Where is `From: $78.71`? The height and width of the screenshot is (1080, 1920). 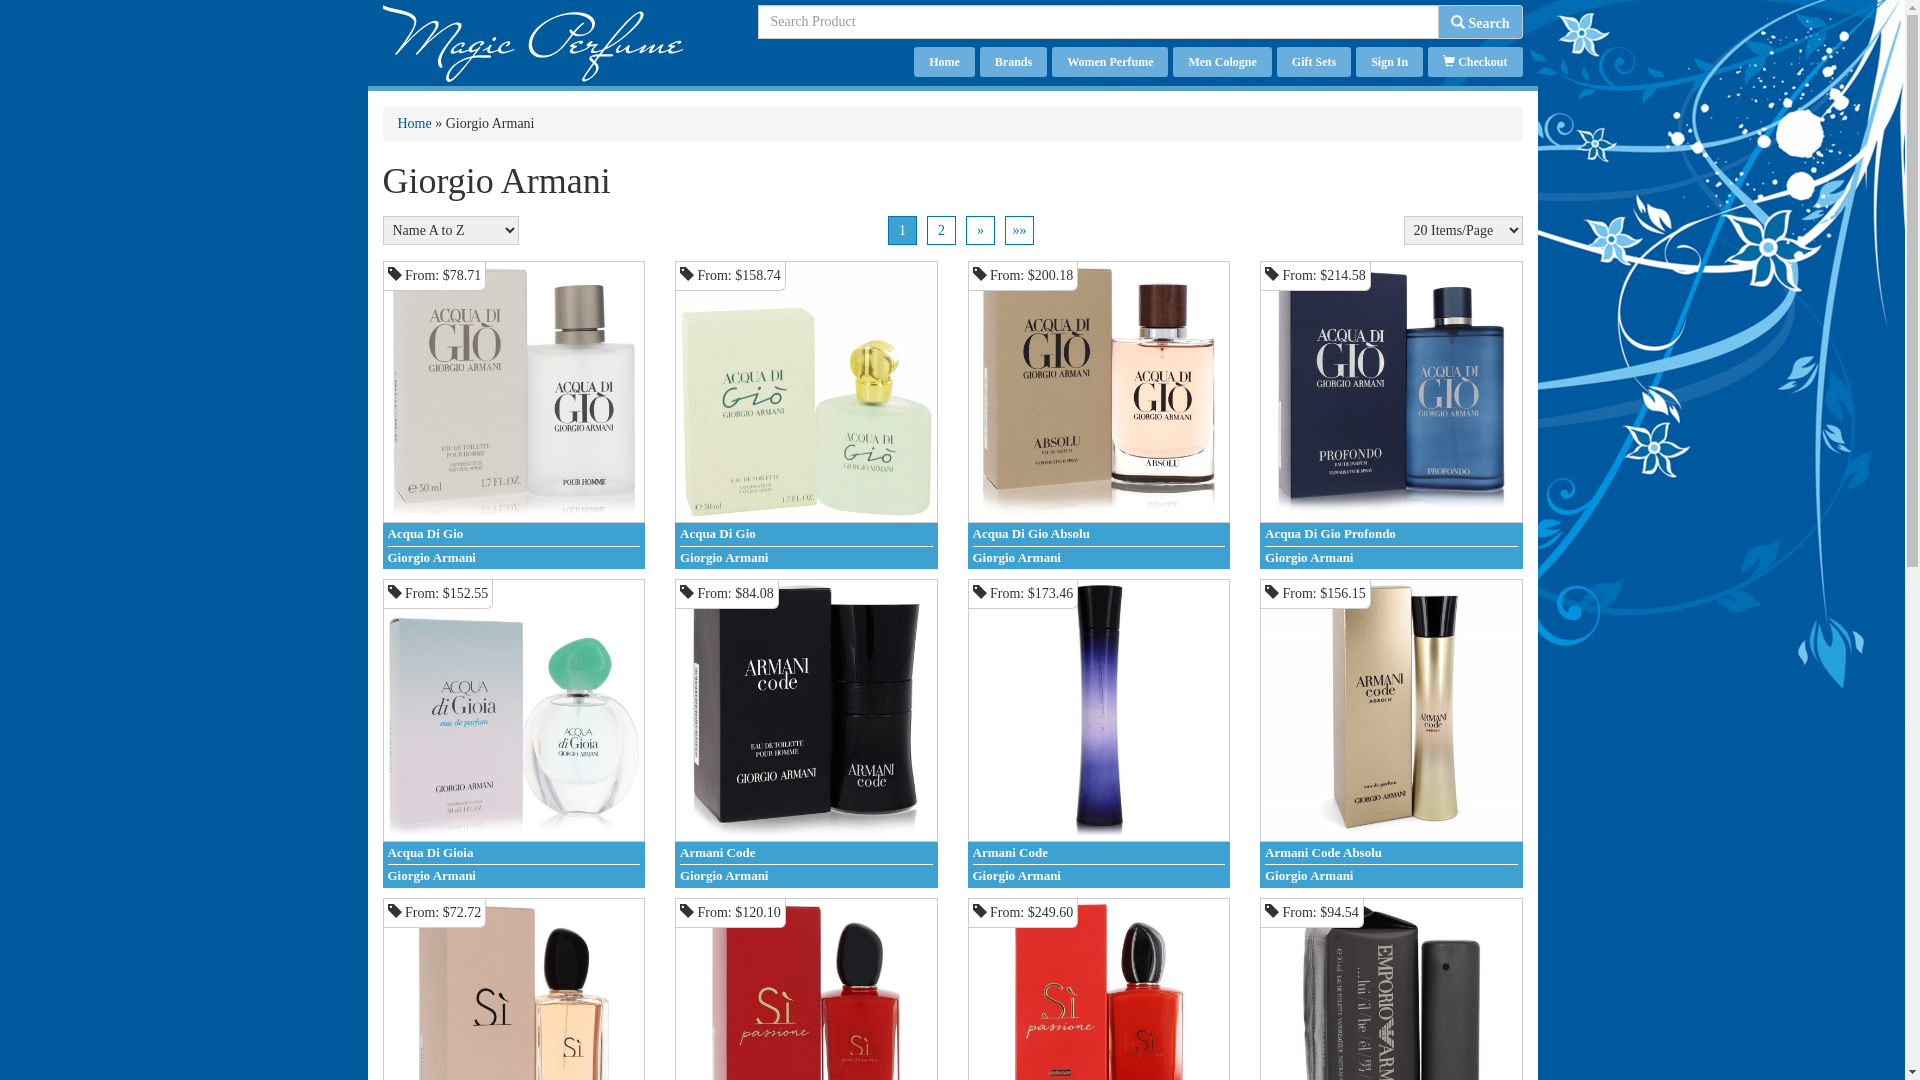
From: $78.71 is located at coordinates (514, 392).